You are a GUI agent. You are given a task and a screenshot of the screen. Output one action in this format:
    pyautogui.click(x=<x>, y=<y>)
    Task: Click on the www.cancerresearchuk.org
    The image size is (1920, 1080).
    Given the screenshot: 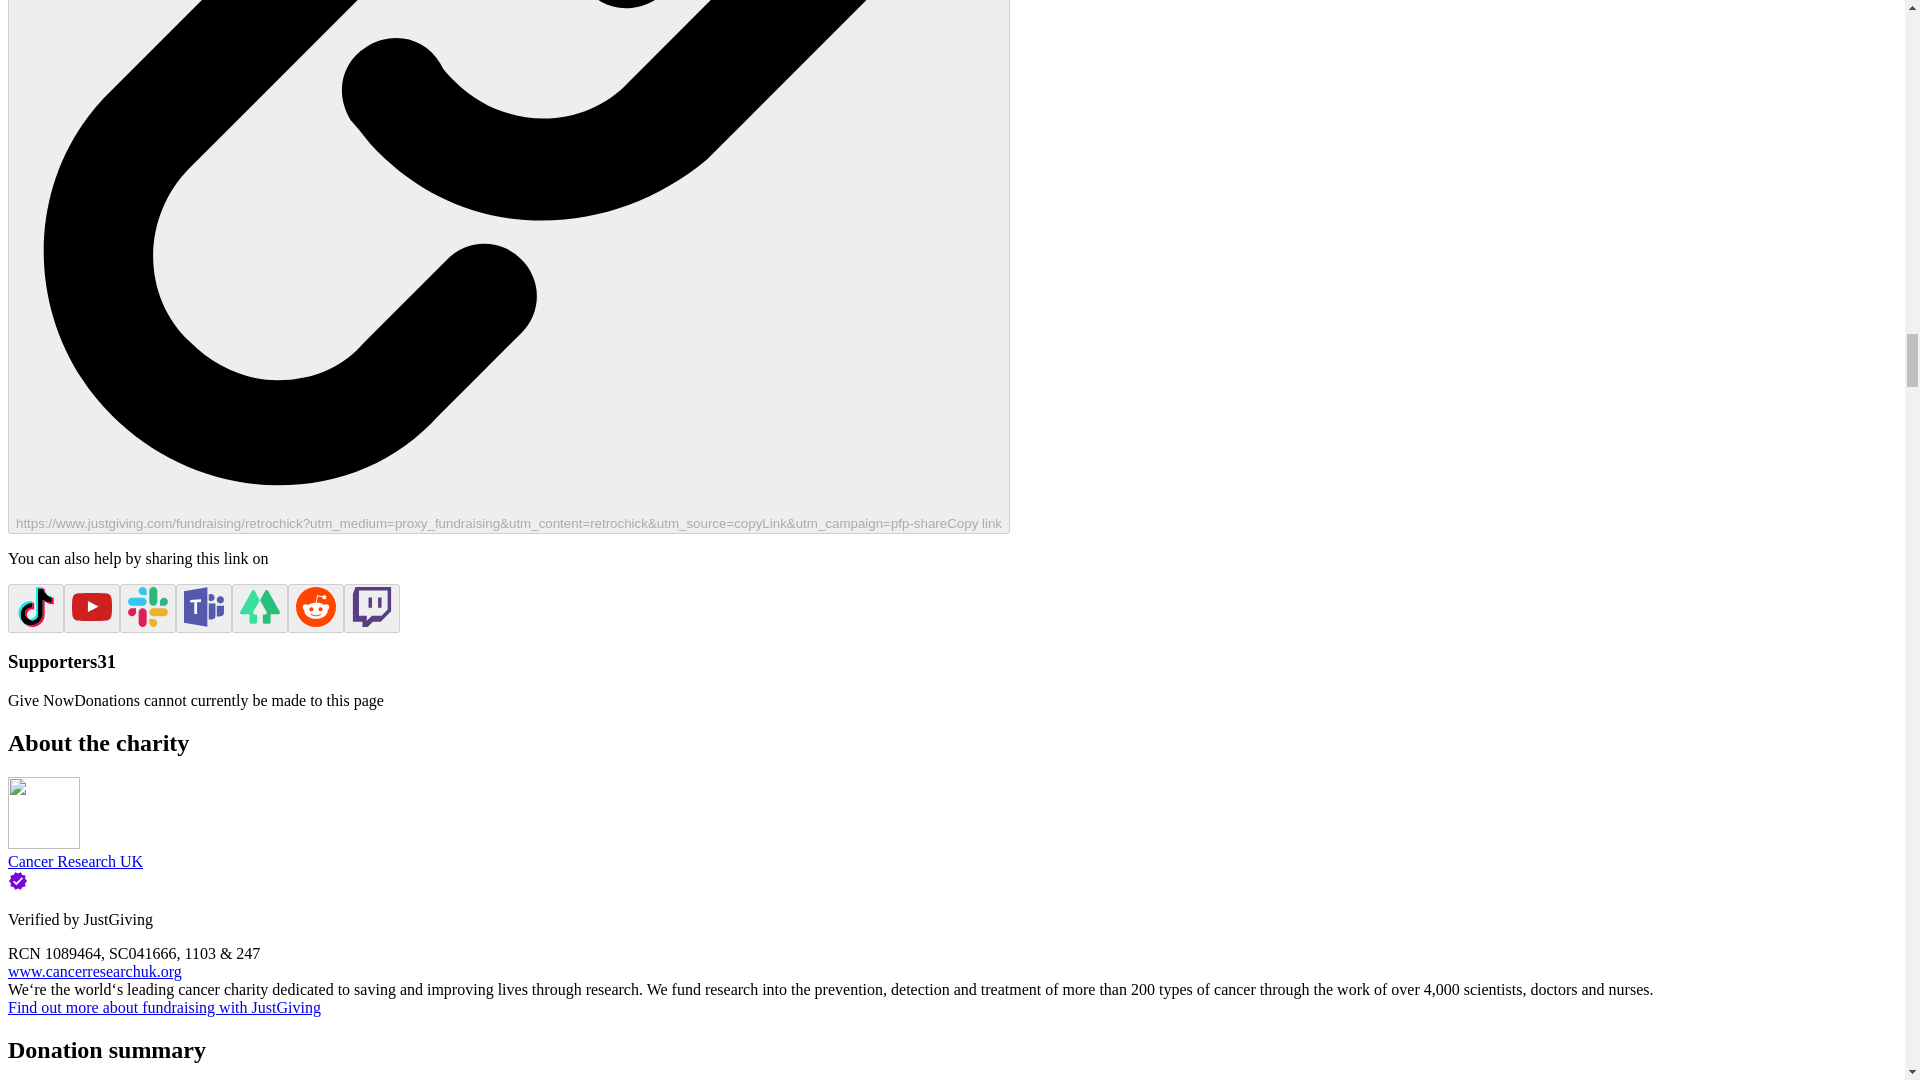 What is the action you would take?
    pyautogui.click(x=94, y=971)
    